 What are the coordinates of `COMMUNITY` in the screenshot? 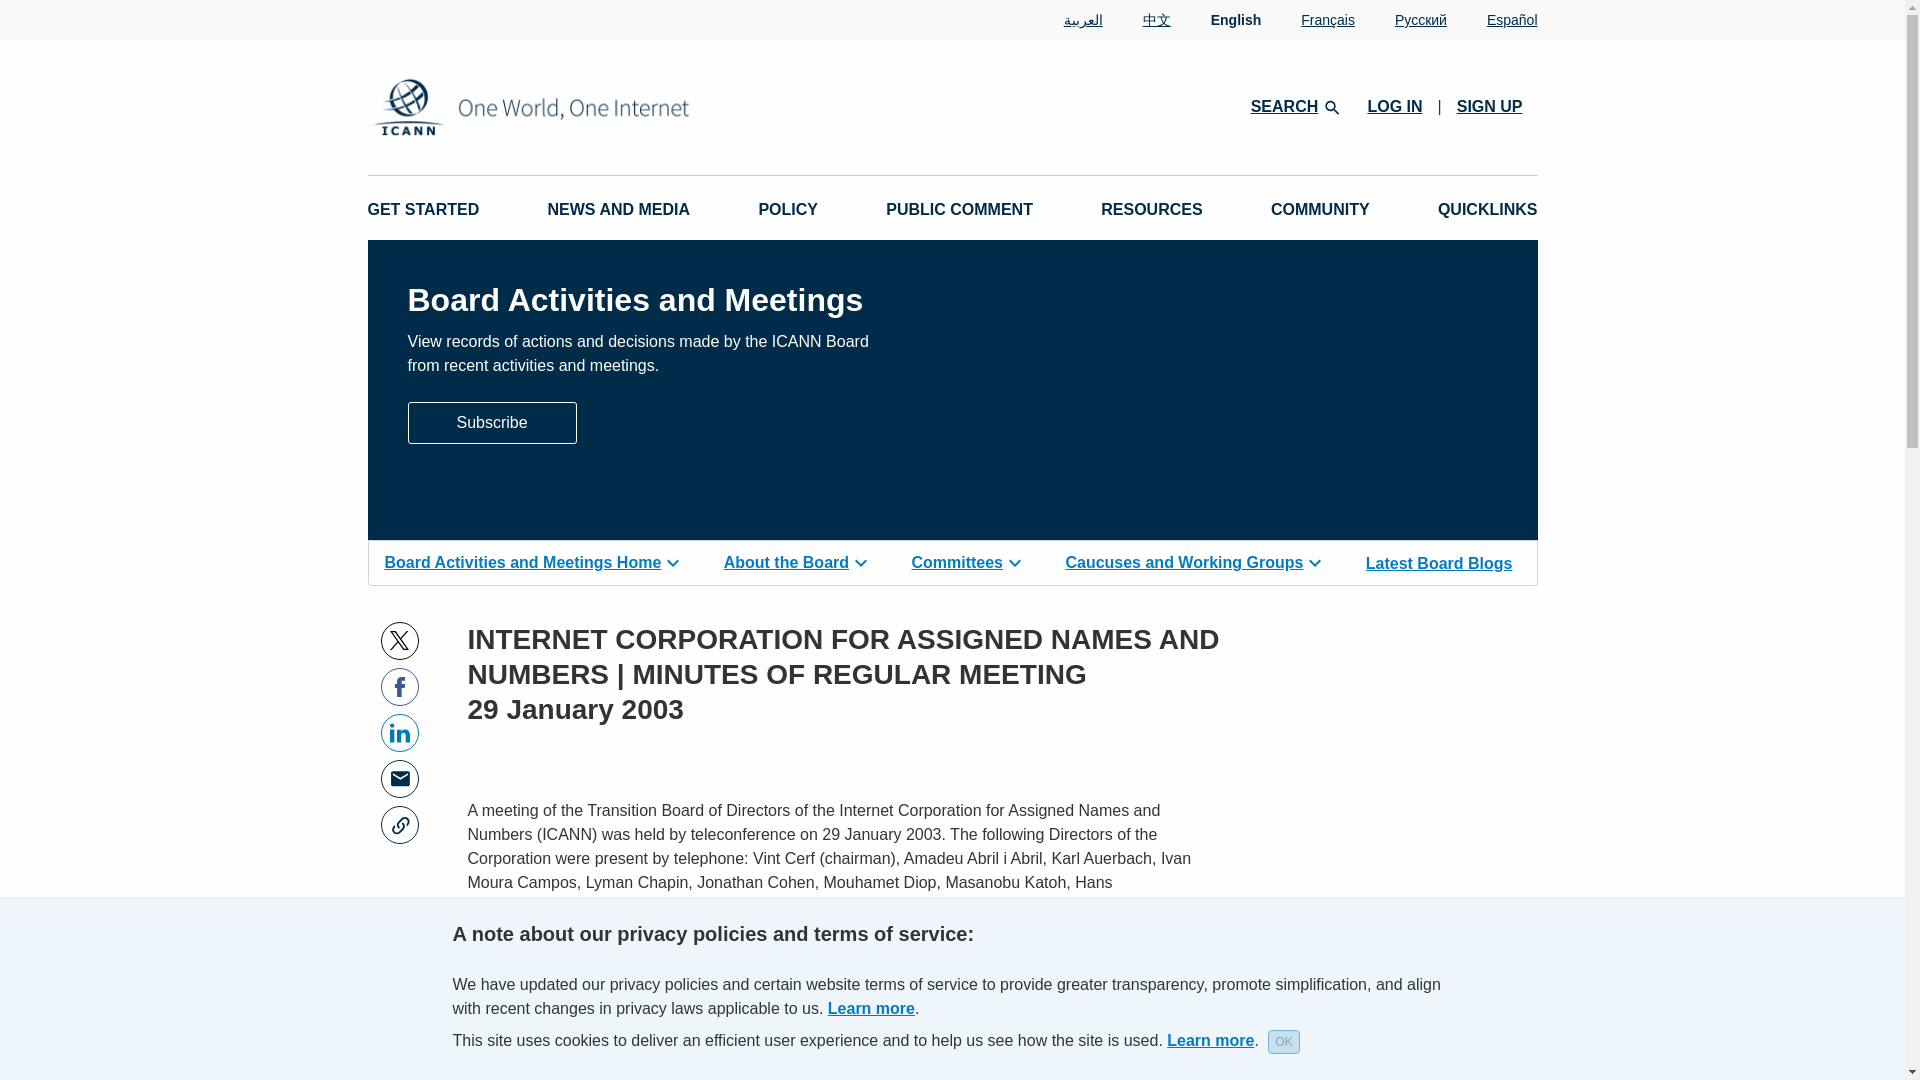 It's located at (1320, 210).